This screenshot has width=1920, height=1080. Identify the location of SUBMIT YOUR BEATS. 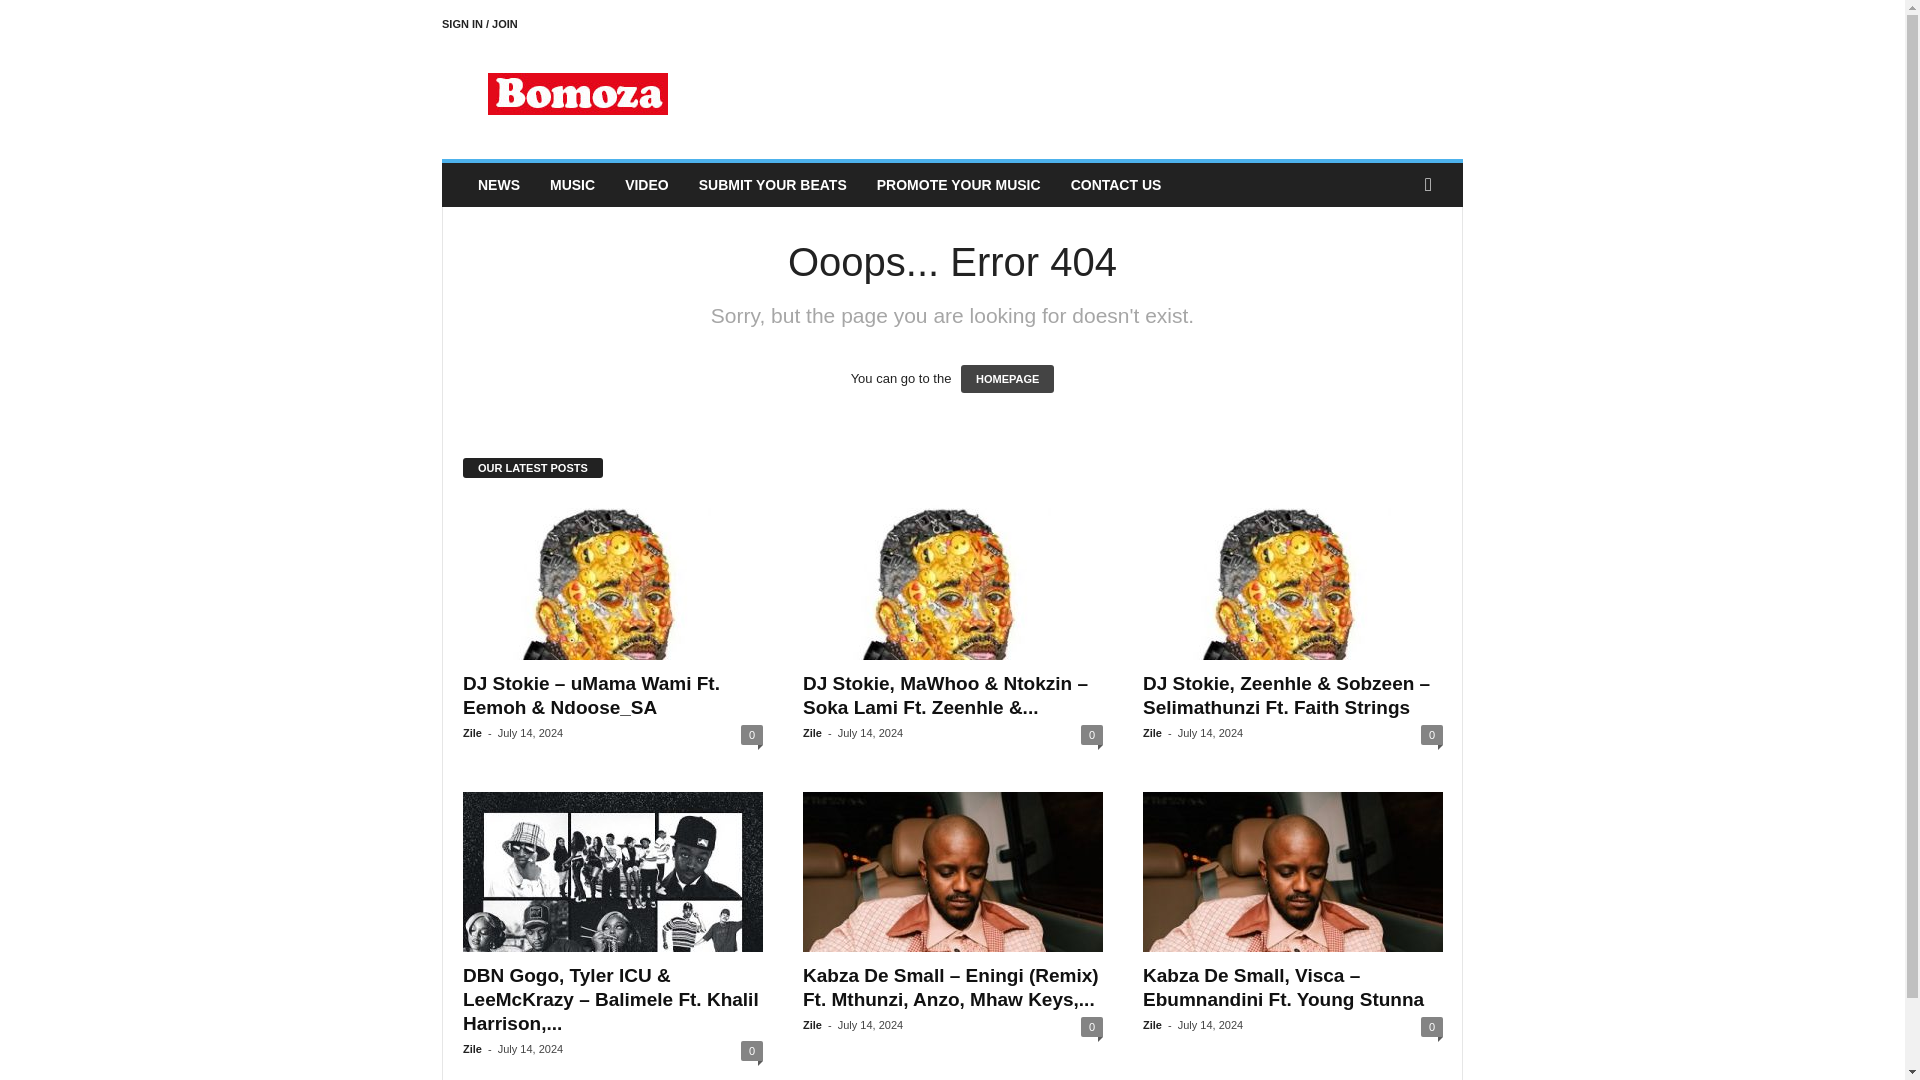
(772, 185).